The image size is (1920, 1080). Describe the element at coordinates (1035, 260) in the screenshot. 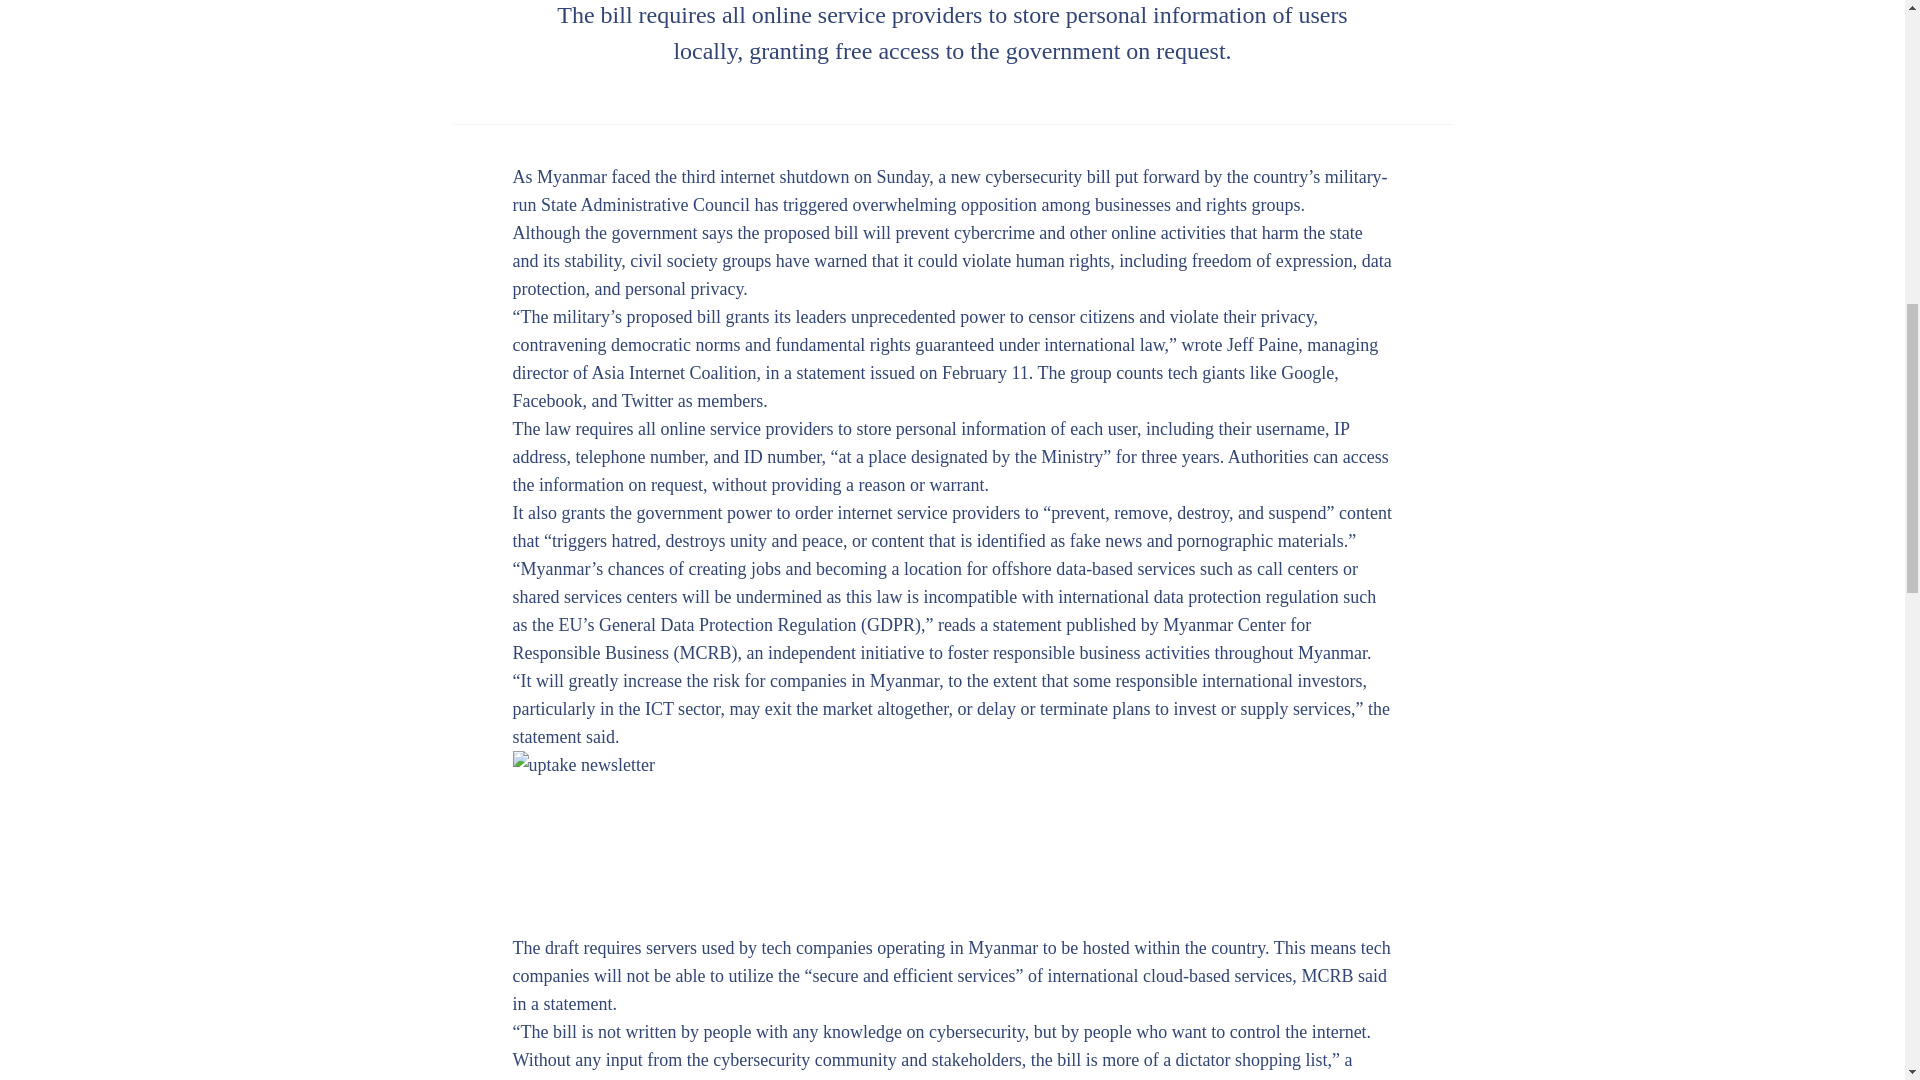

I see `violate human rights` at that location.